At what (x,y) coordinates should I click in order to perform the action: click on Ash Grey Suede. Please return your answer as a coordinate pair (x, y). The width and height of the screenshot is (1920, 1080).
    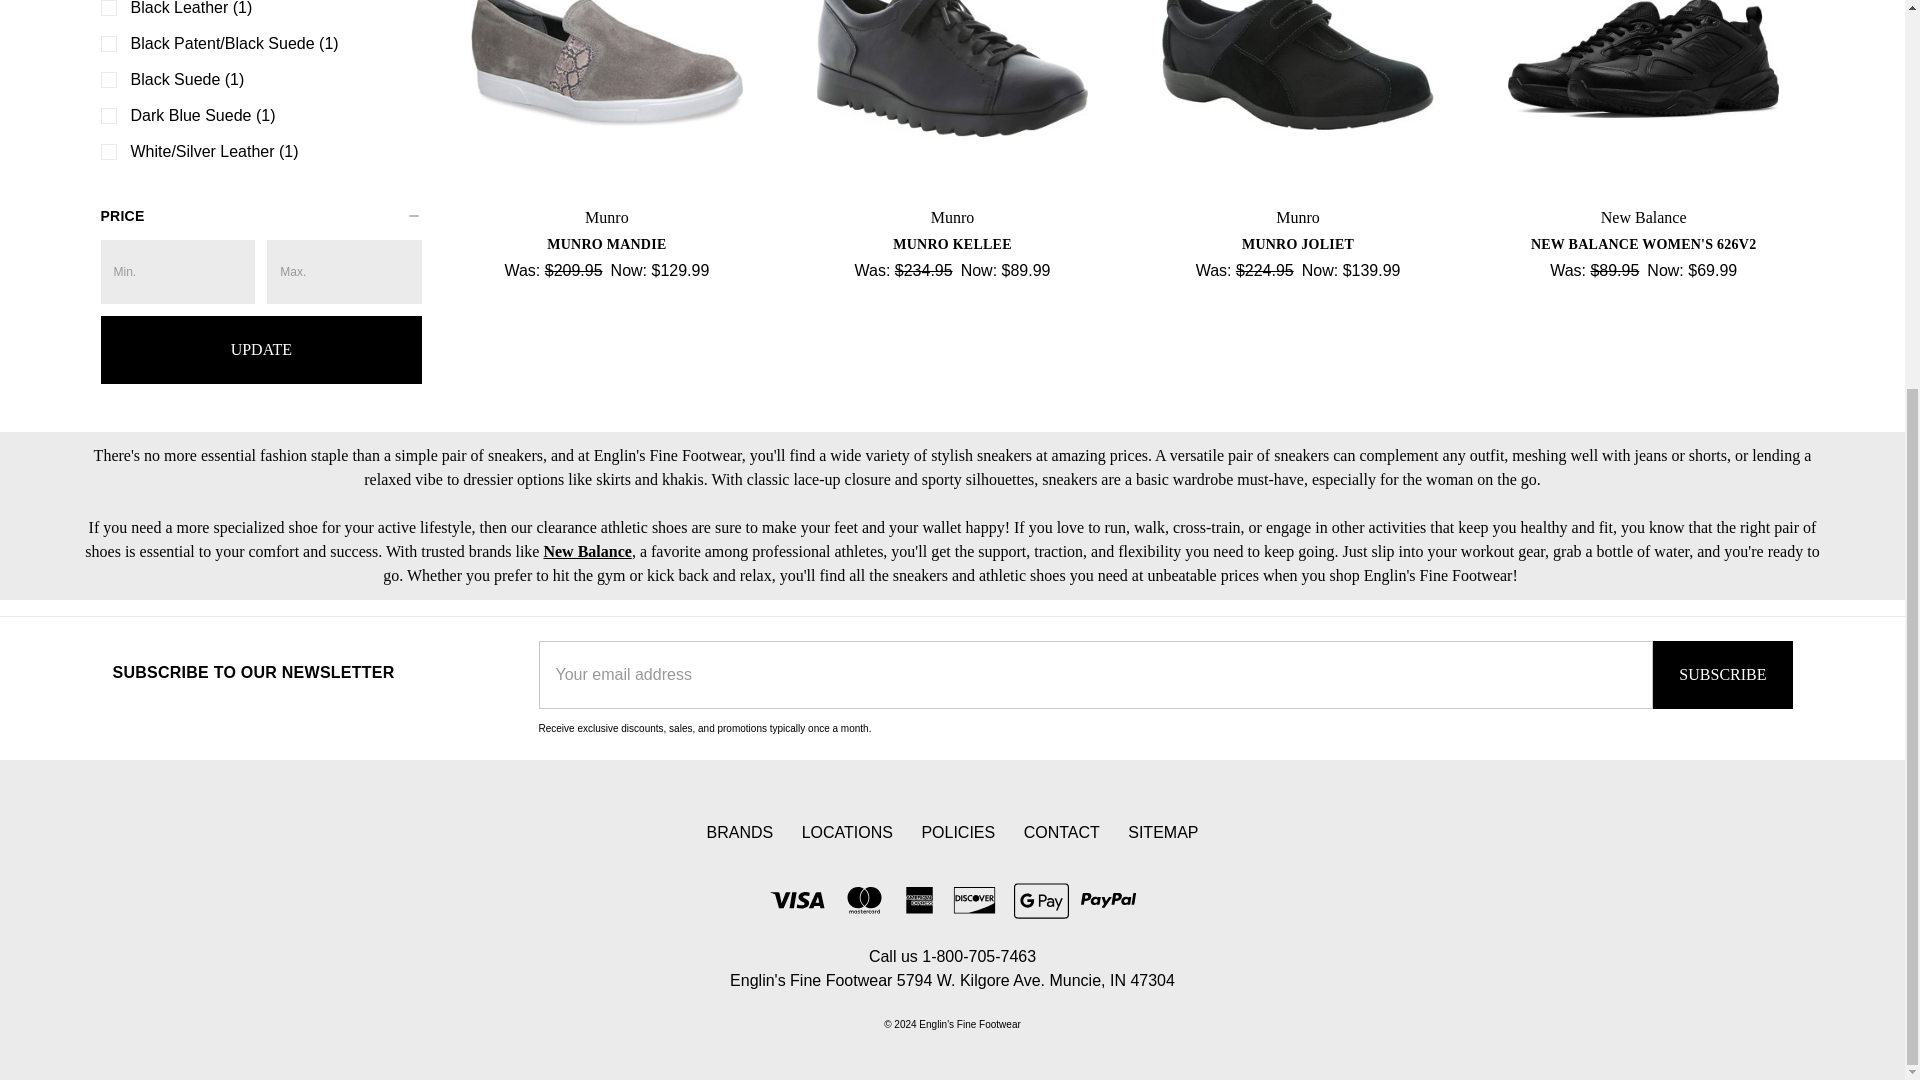
    Looking at the image, I should click on (606, 98).